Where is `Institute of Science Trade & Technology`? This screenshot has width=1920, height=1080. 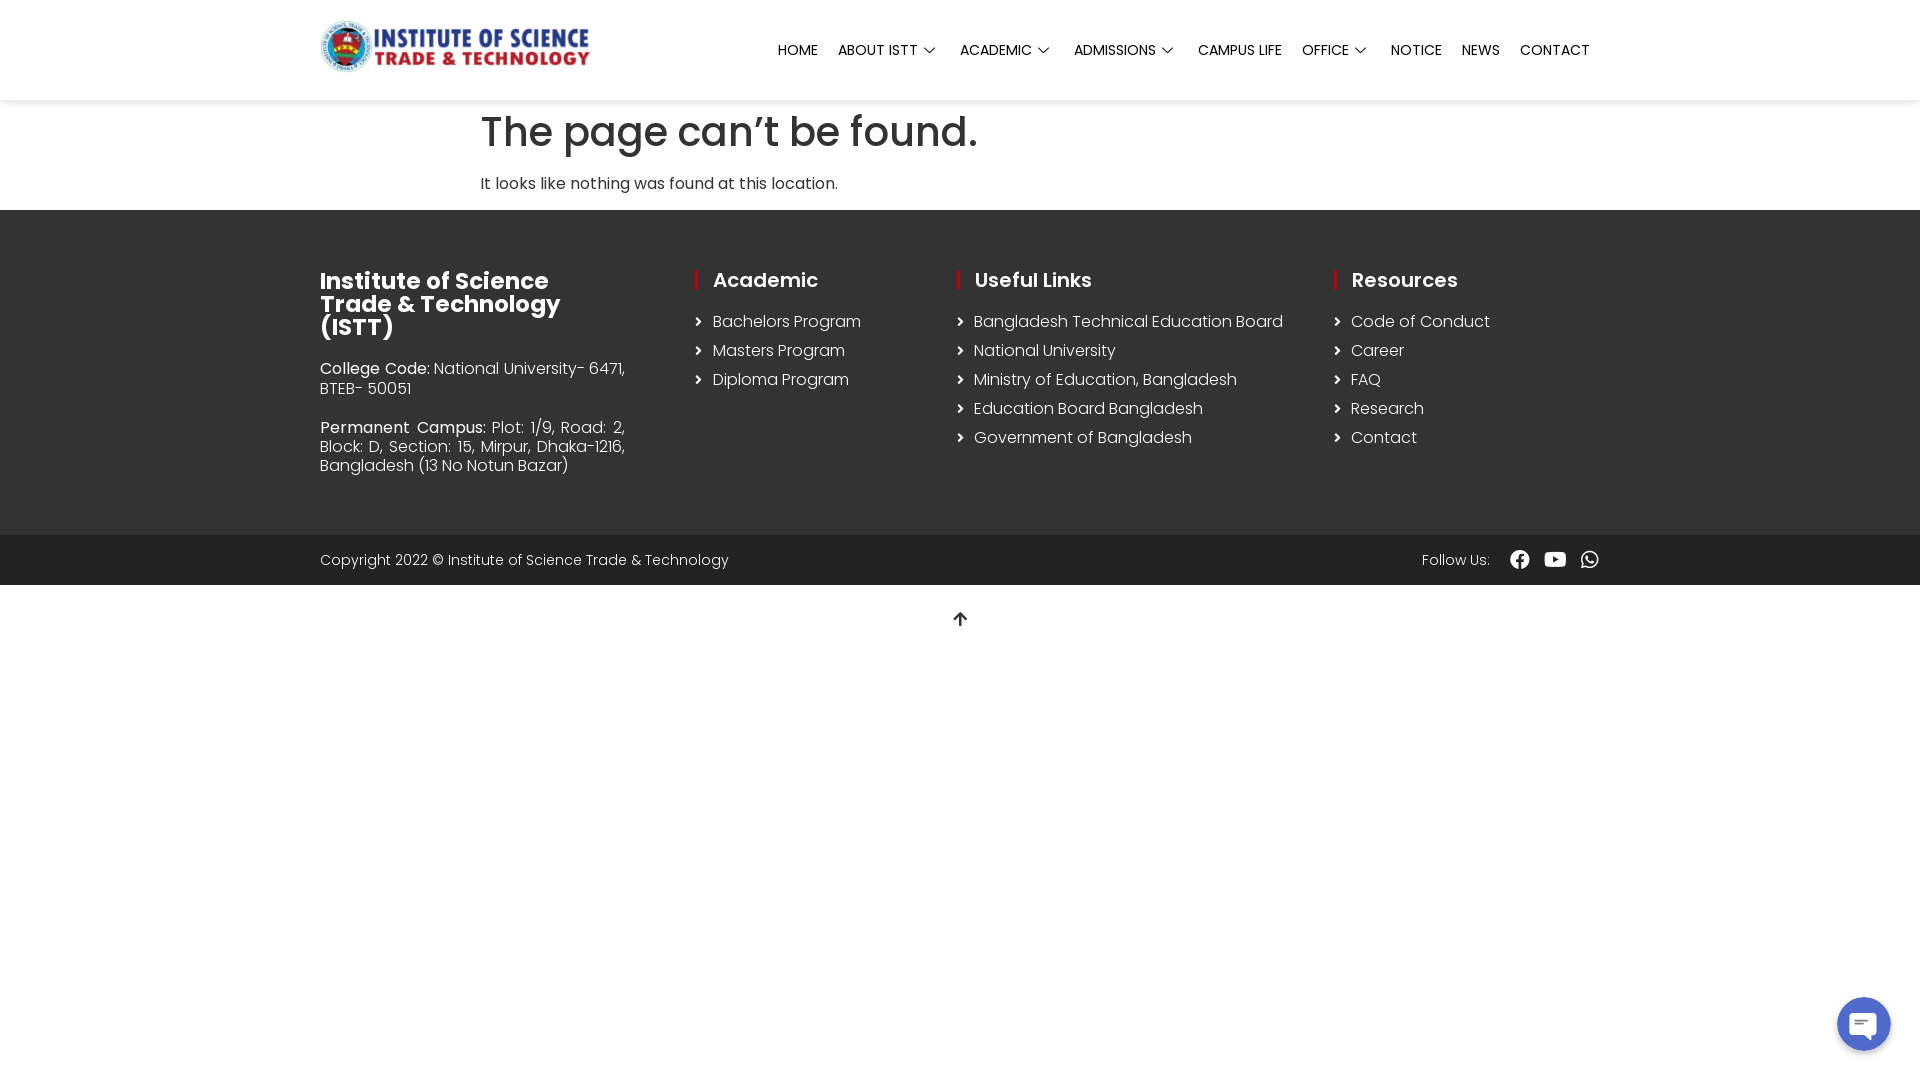
Institute of Science Trade & Technology is located at coordinates (588, 560).